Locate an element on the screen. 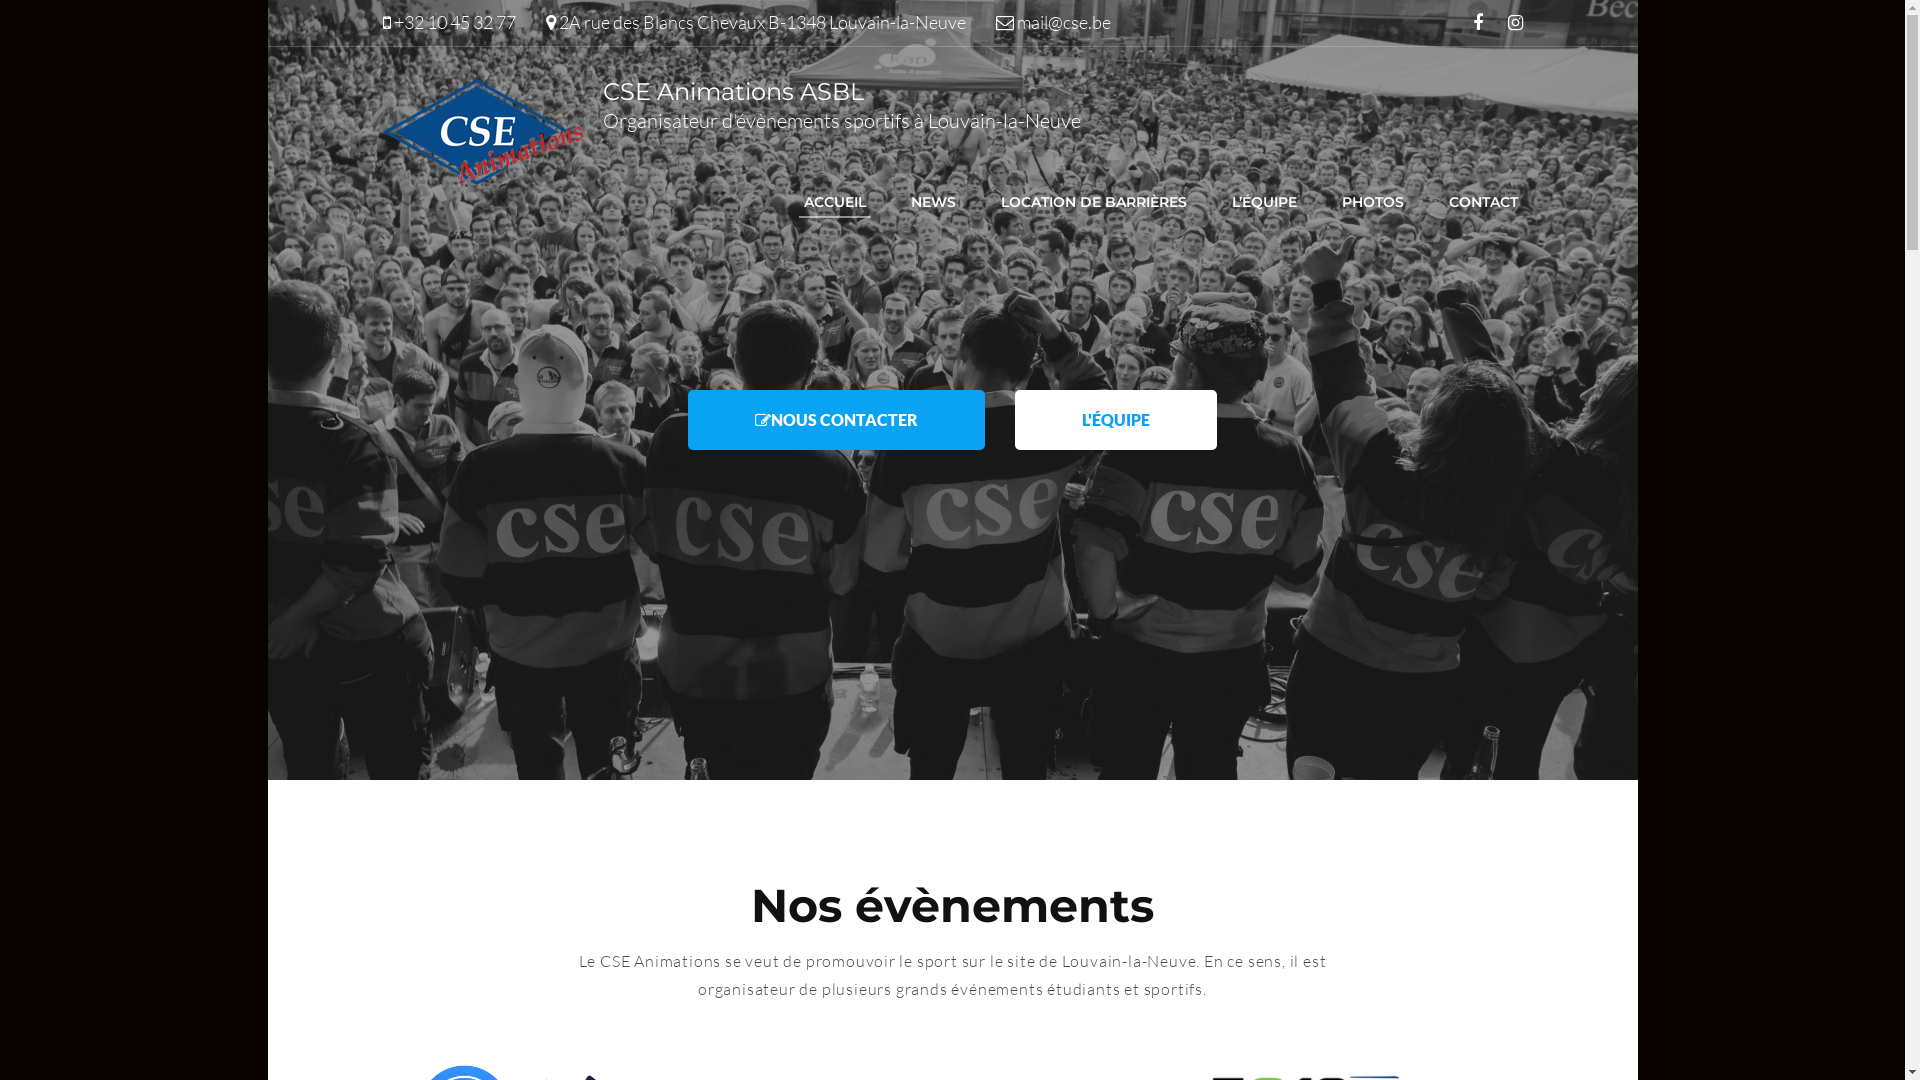 This screenshot has width=1920, height=1080. PHOTOS is located at coordinates (1372, 202).